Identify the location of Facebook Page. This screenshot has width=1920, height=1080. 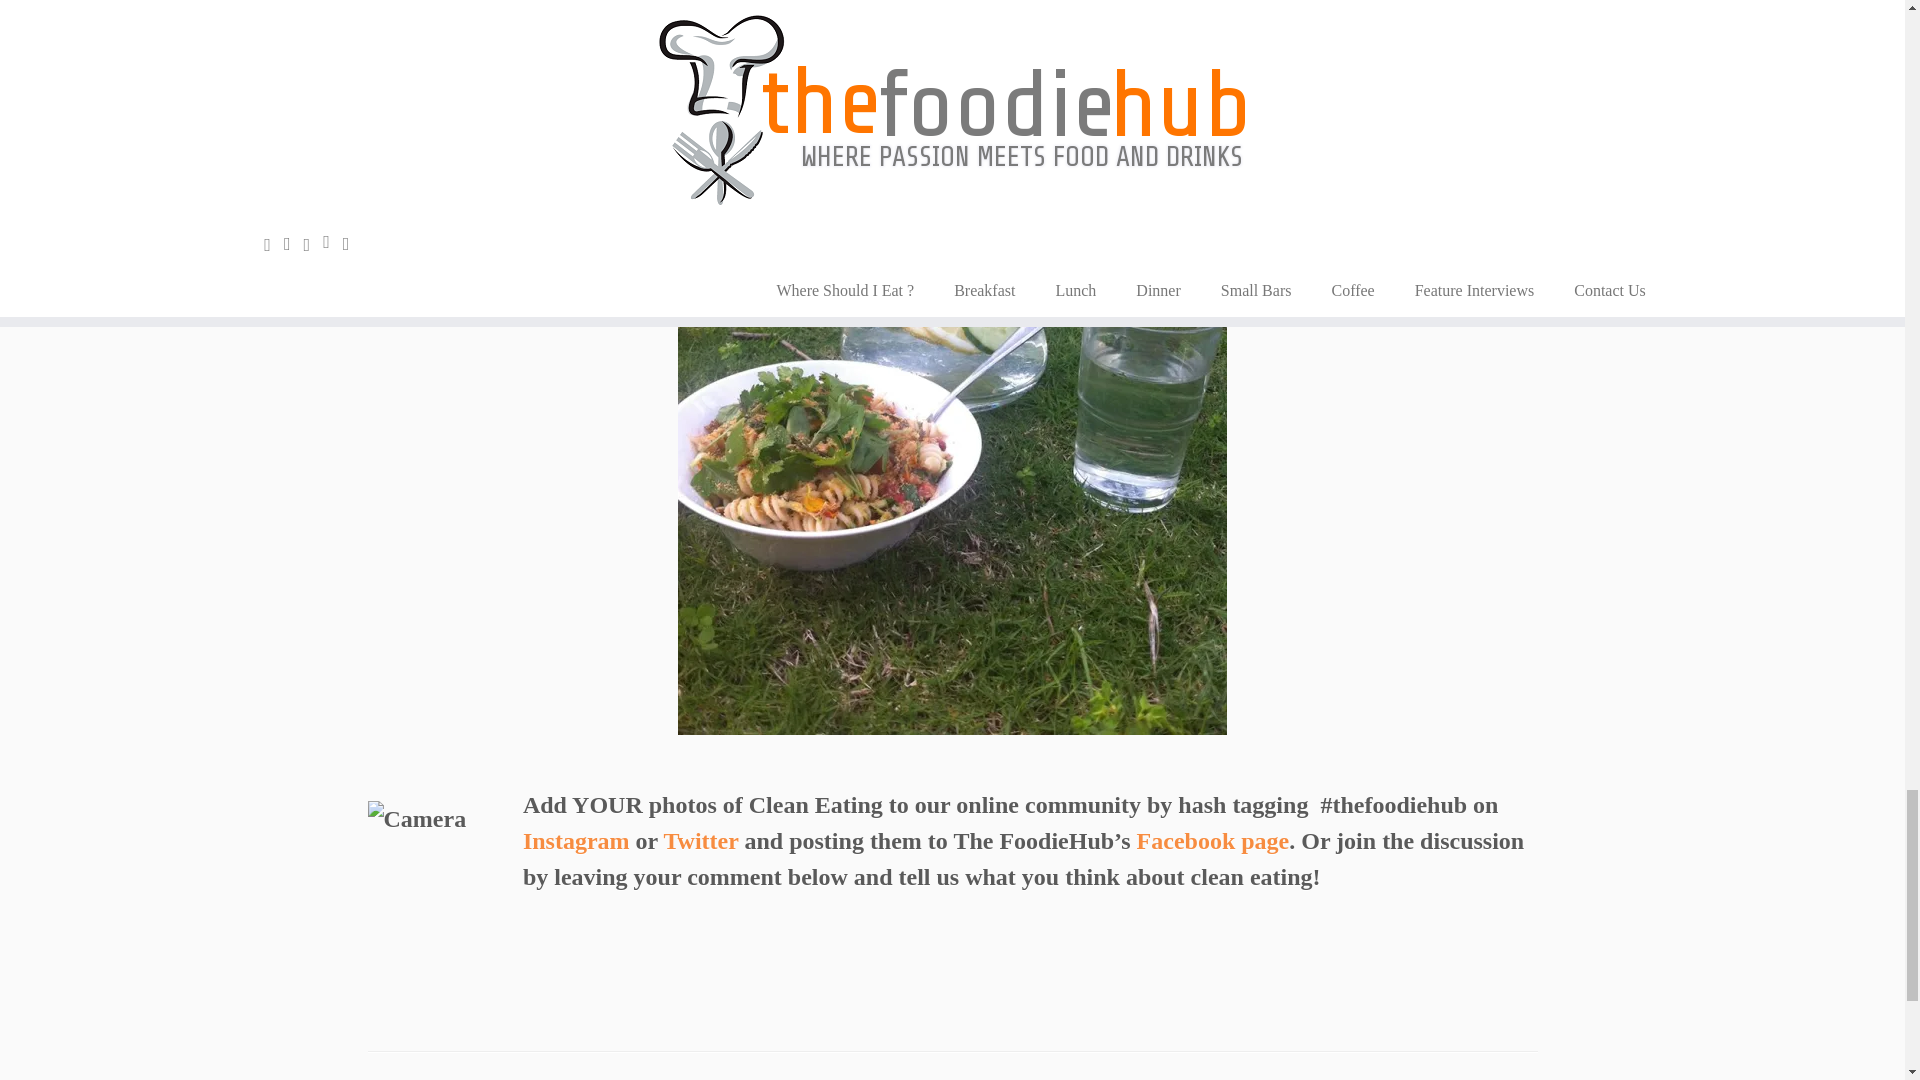
(1213, 841).